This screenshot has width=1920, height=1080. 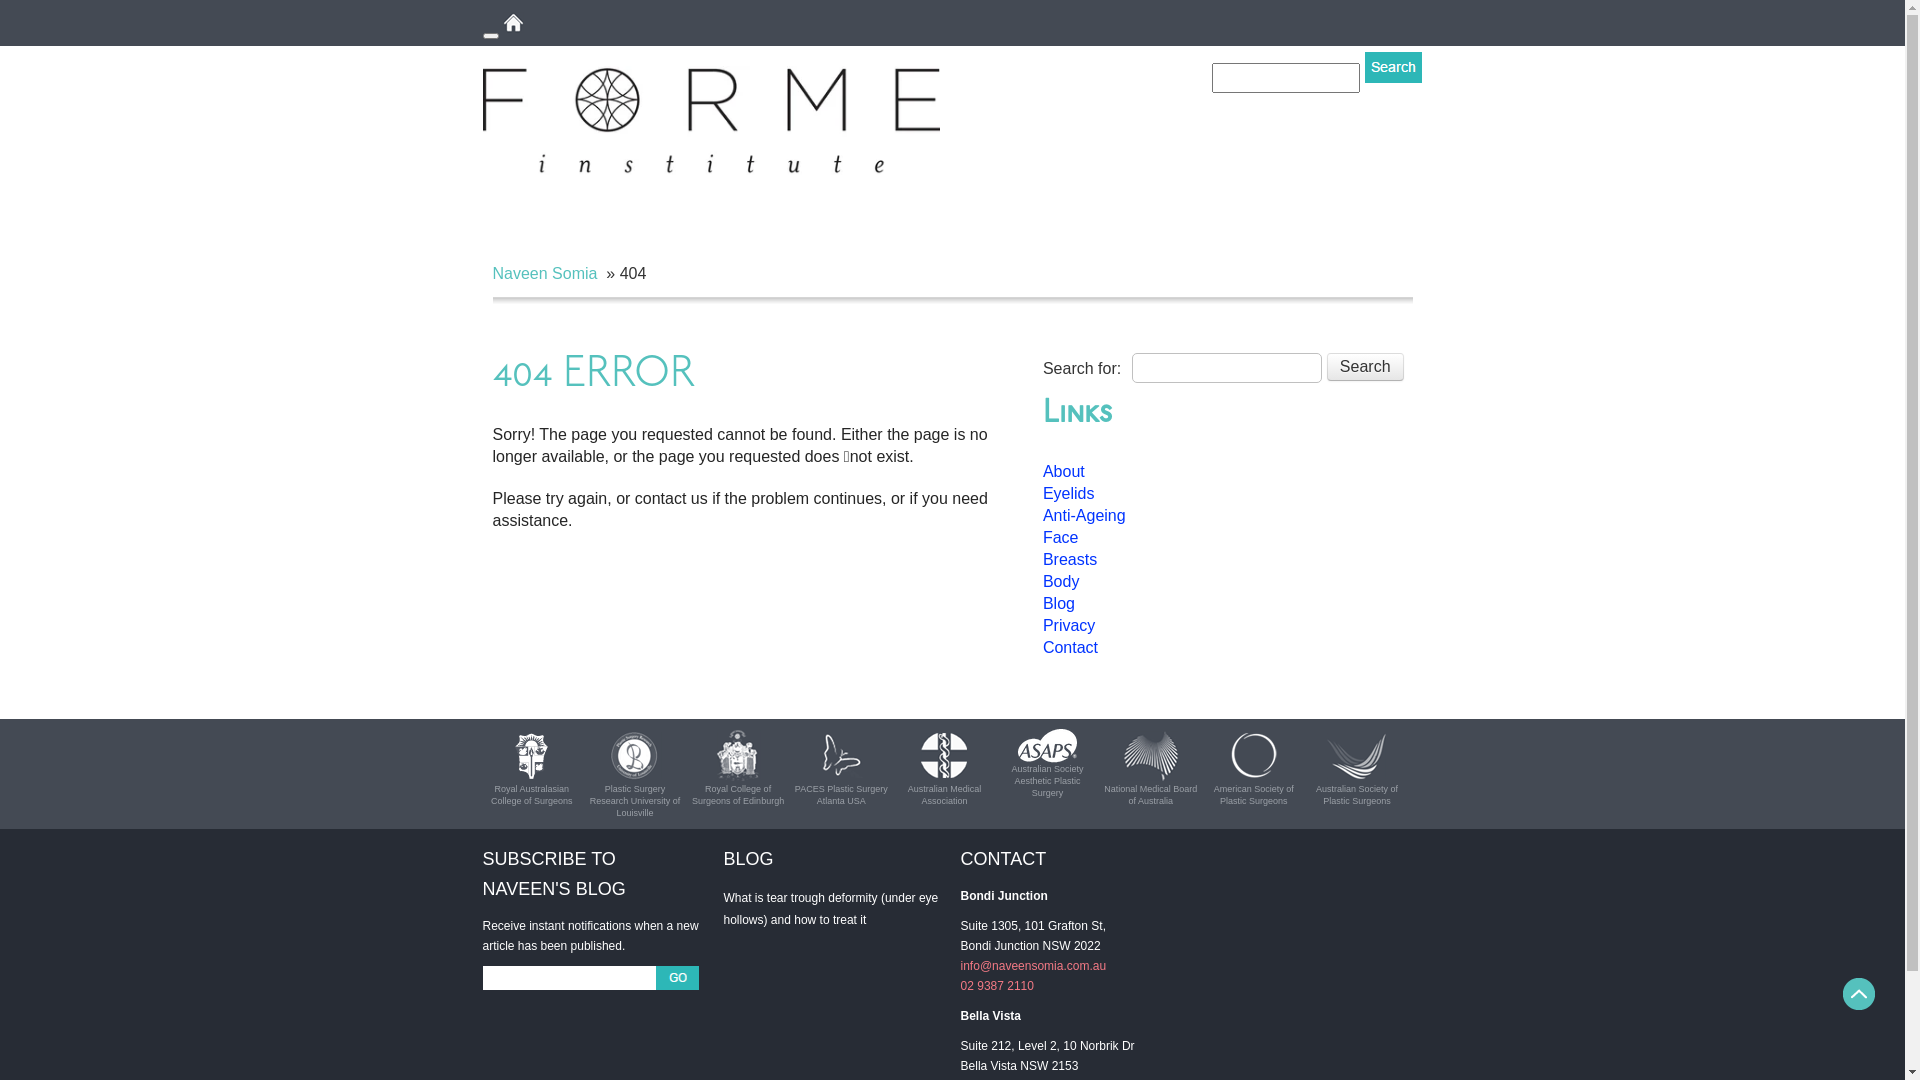 I want to click on Australian Society Aesthetic Plastic Surgery, so click(x=1047, y=746).